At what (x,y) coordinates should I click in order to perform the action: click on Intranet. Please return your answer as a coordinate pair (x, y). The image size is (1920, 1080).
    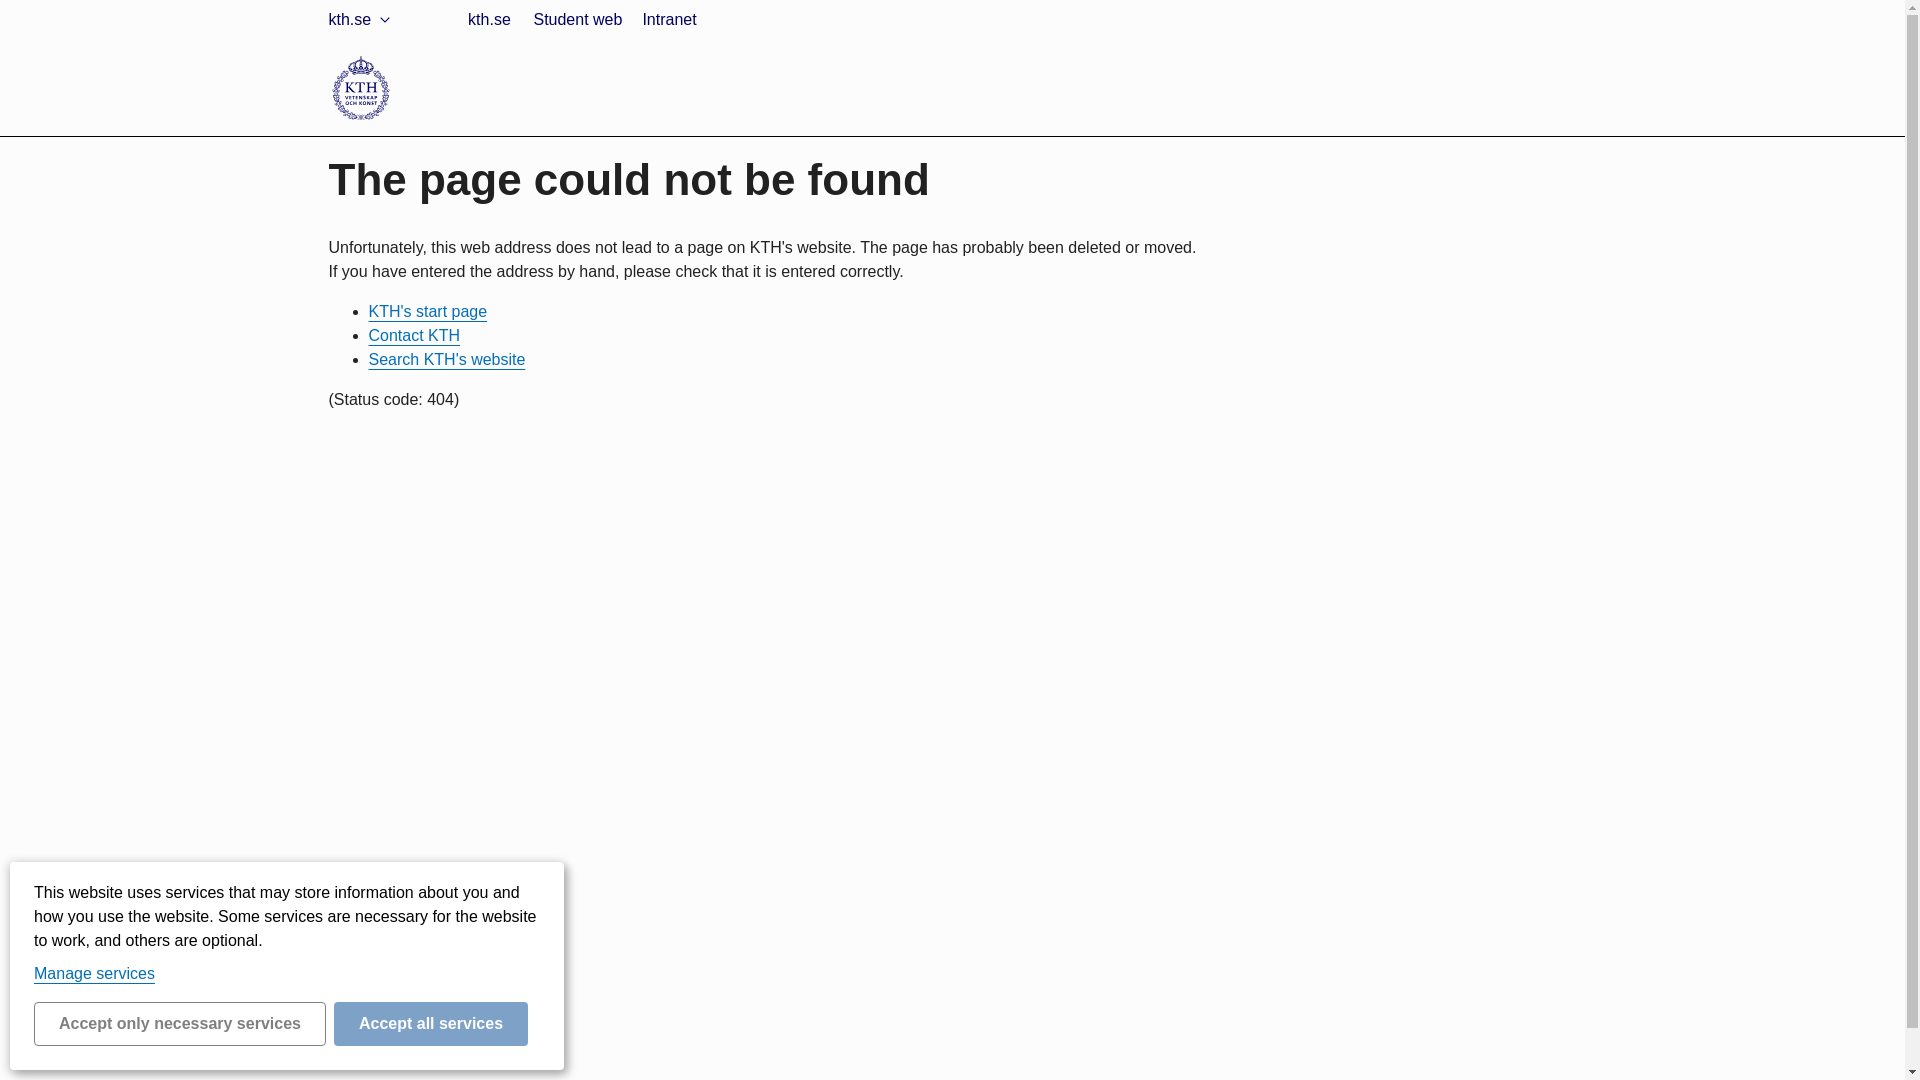
    Looking at the image, I should click on (668, 20).